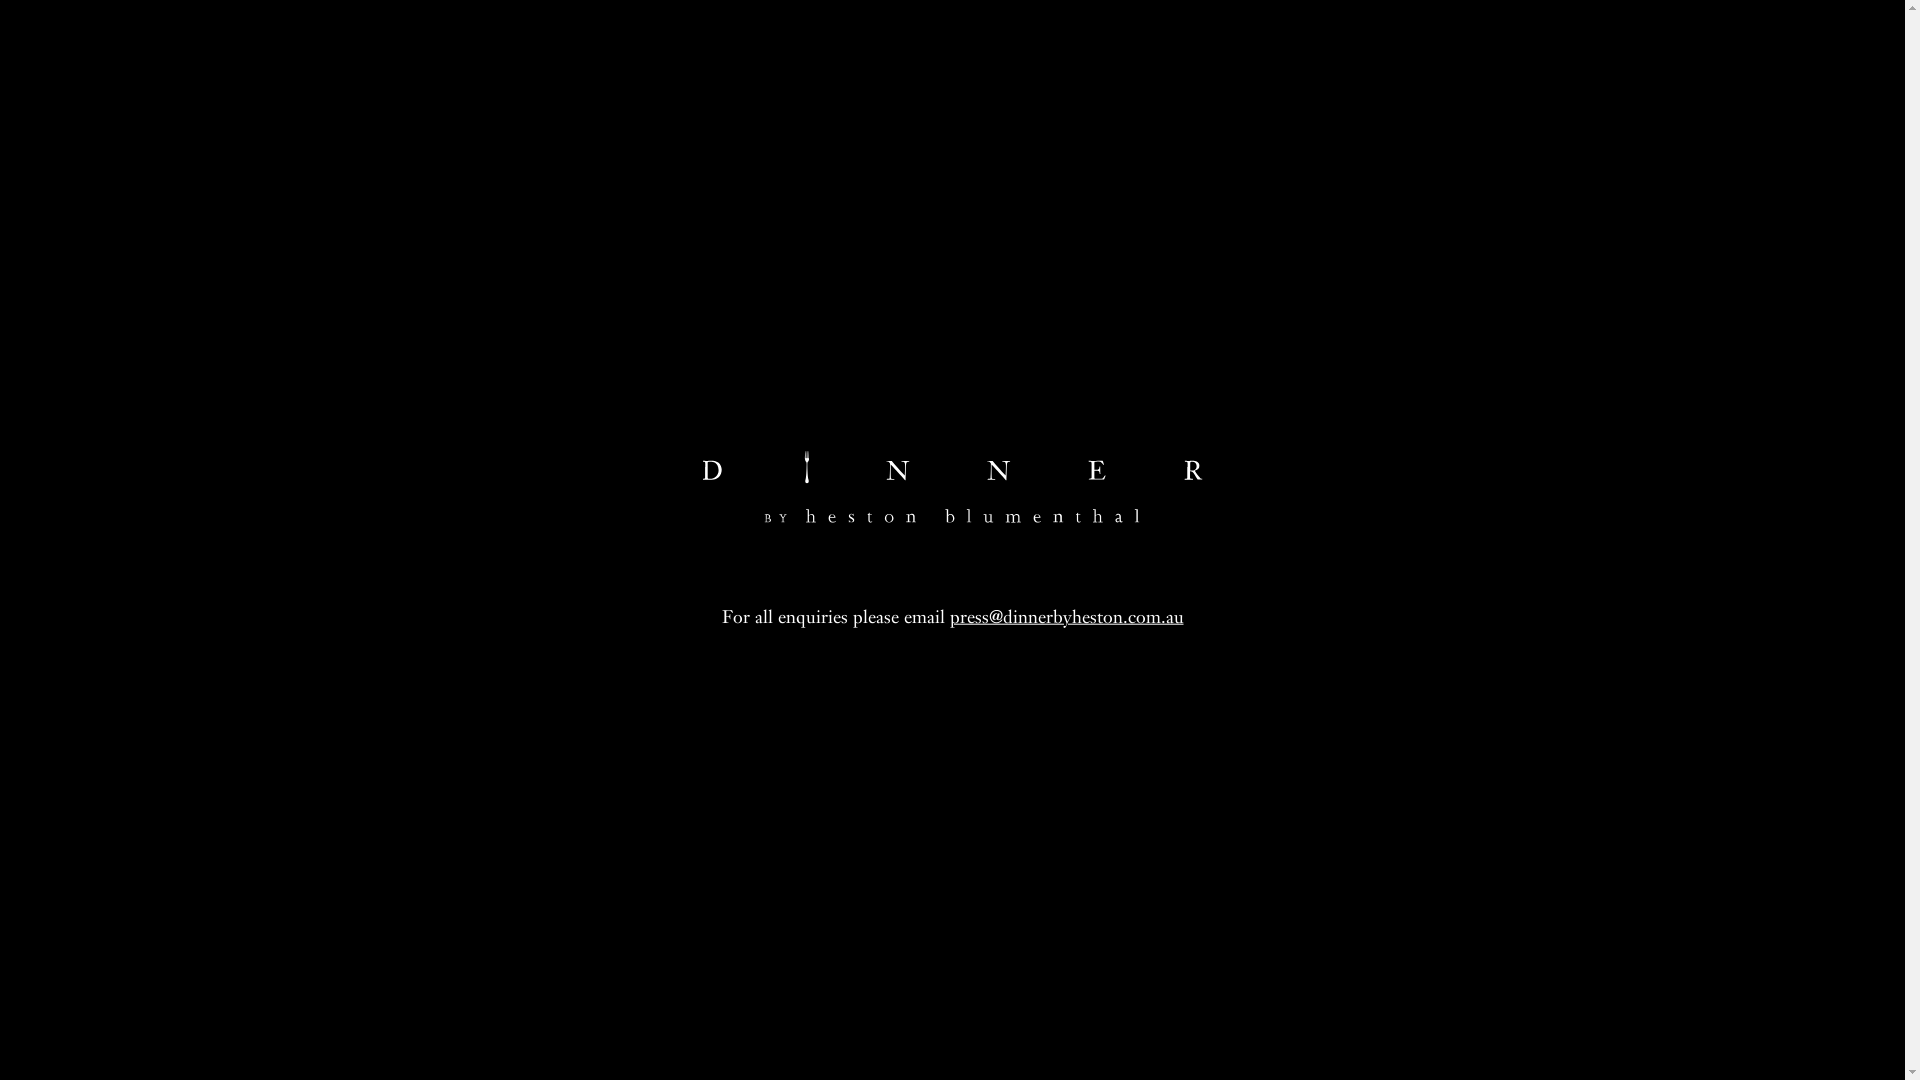 The height and width of the screenshot is (1080, 1920). I want to click on press@dinnerbyheston.com.au, so click(1067, 616).